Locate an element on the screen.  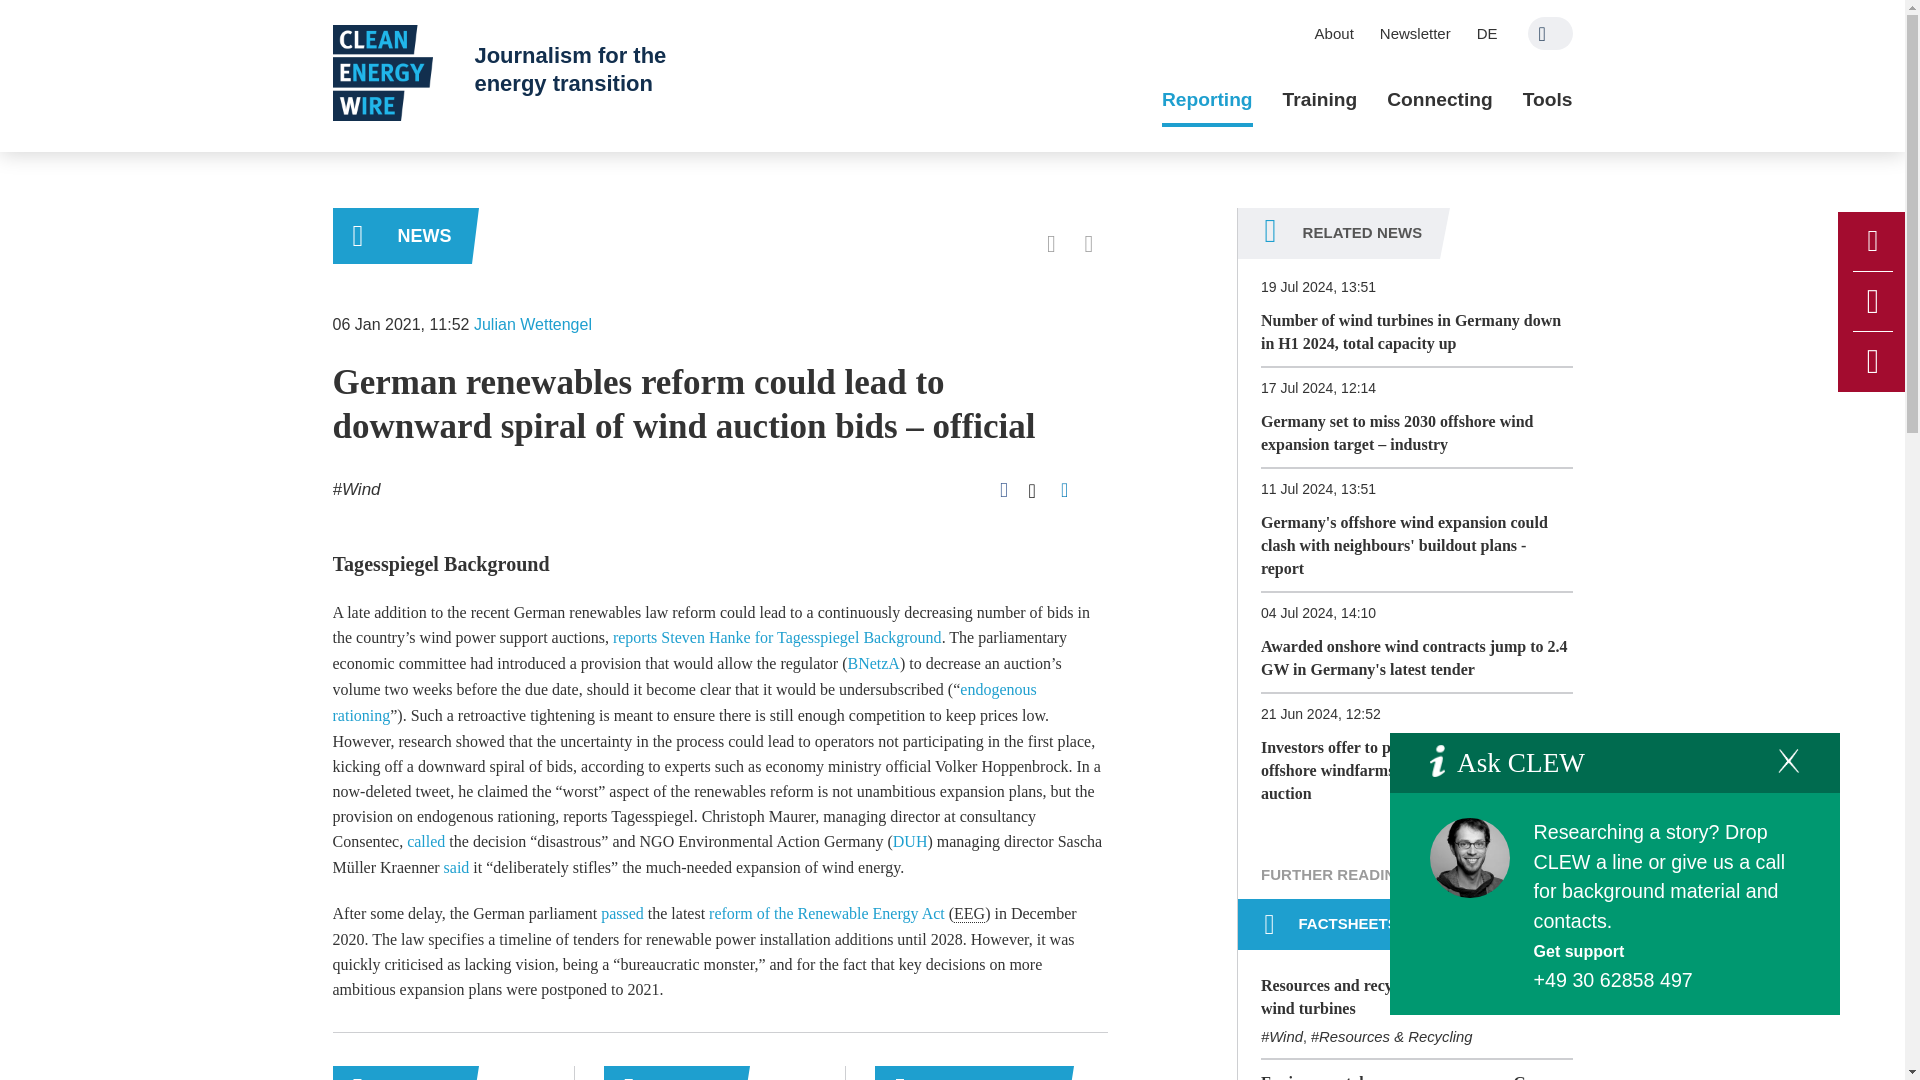
Connecting is located at coordinates (1440, 100).